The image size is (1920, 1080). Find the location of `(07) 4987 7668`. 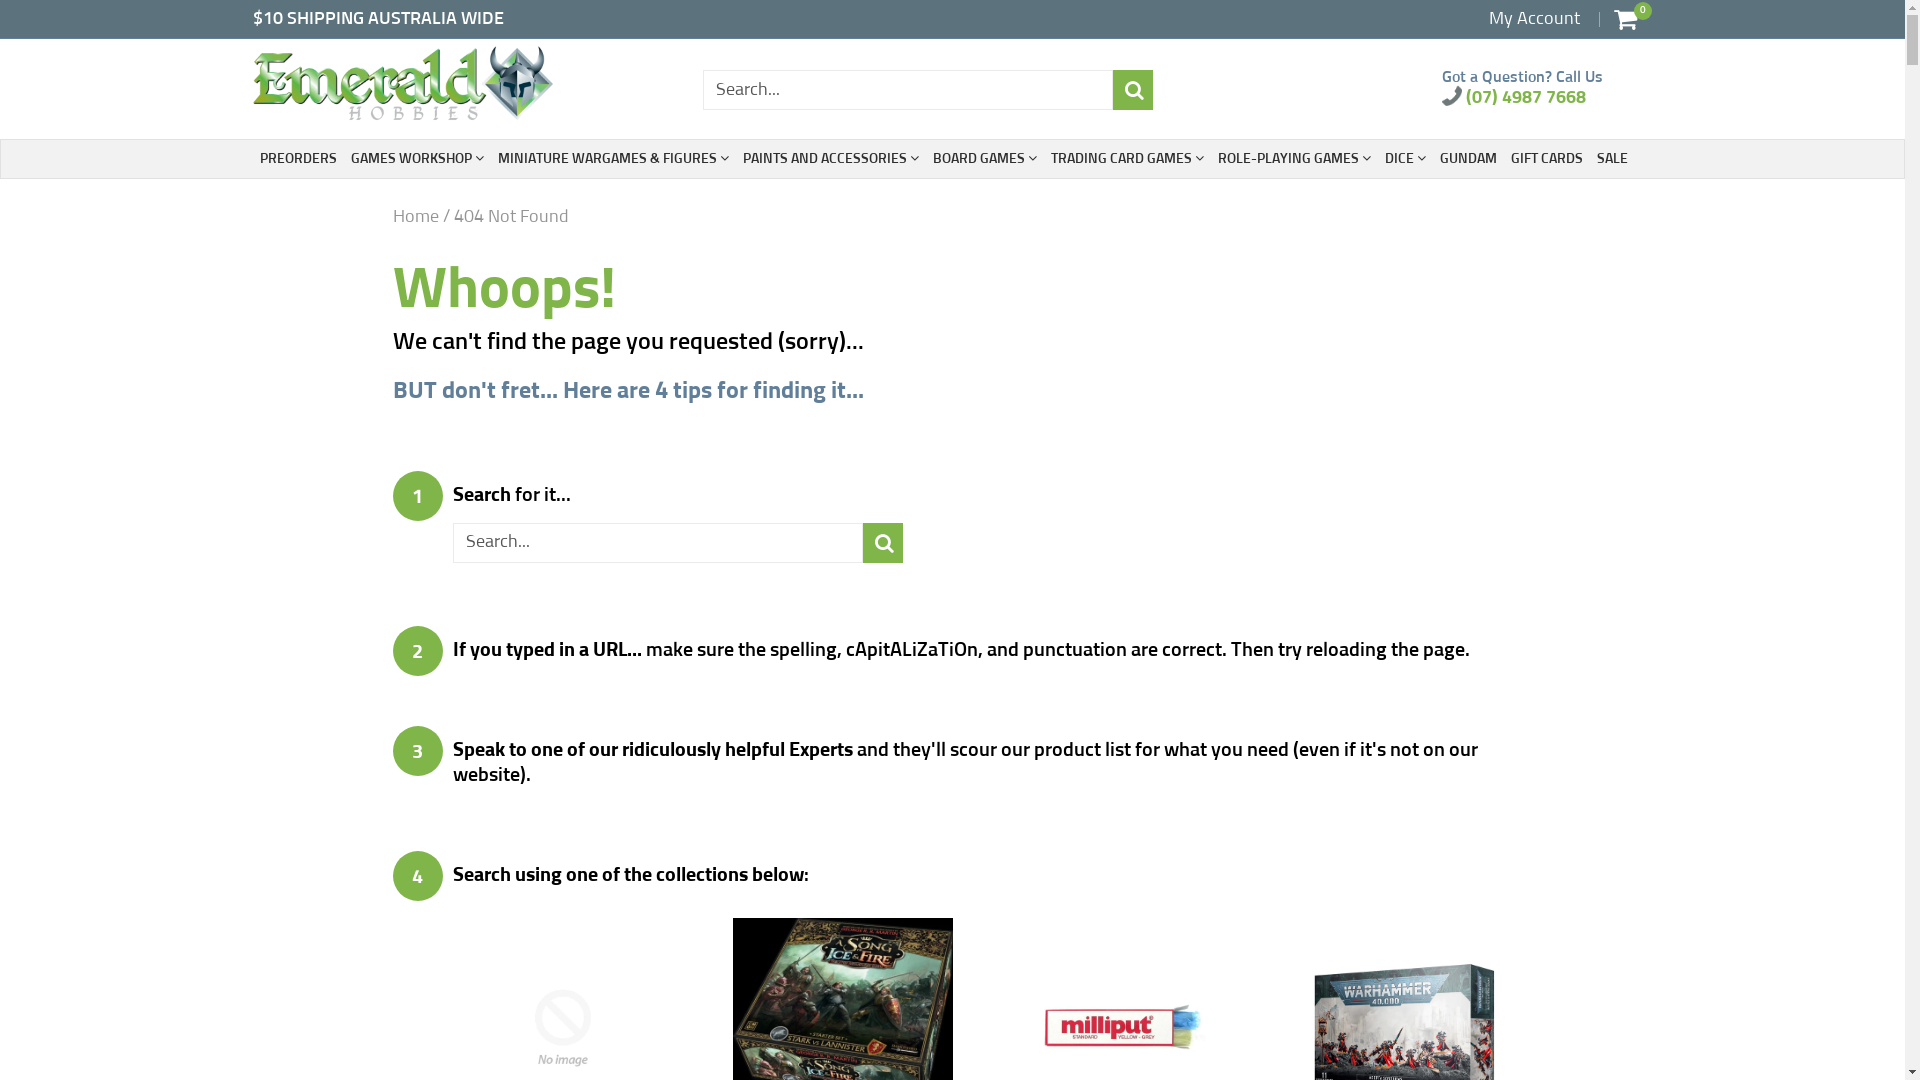

(07) 4987 7668 is located at coordinates (1514, 98).